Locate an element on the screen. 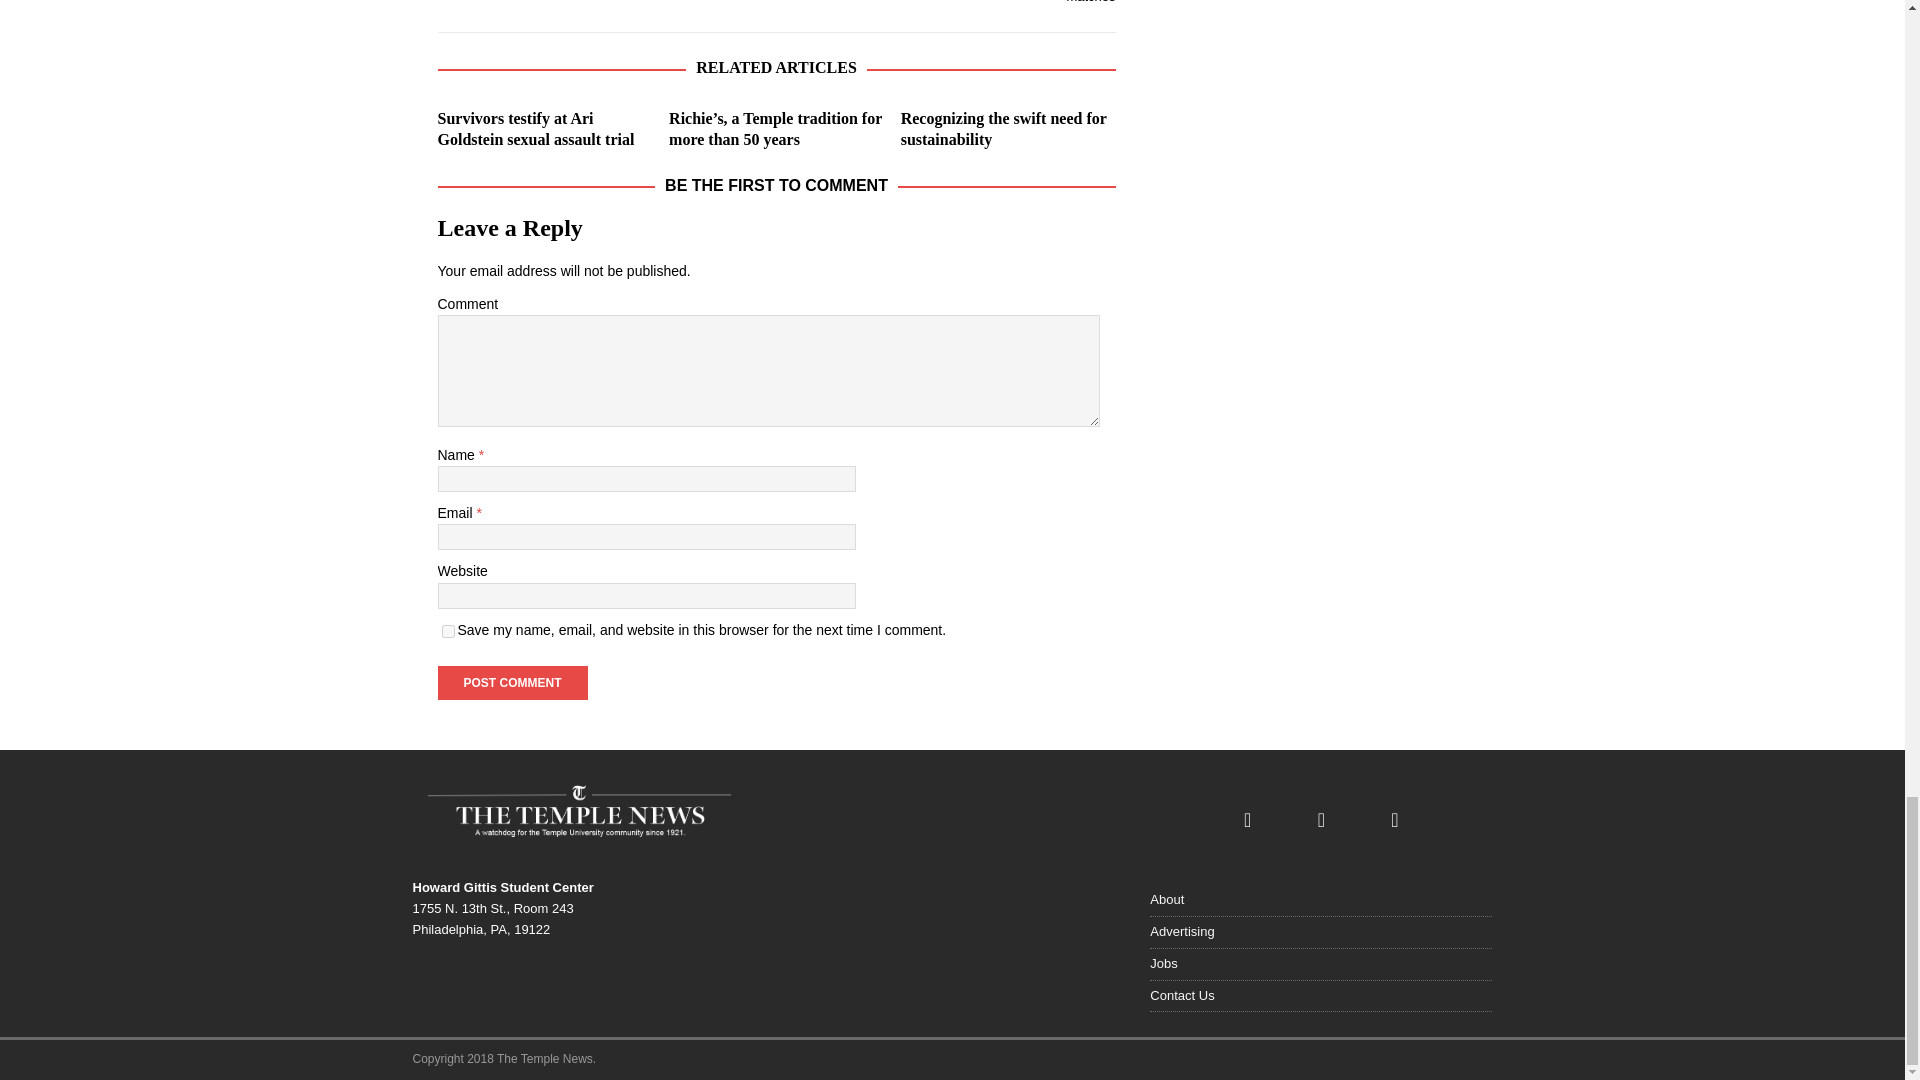 Image resolution: width=1920 pixels, height=1080 pixels. Post Comment is located at coordinates (512, 682).